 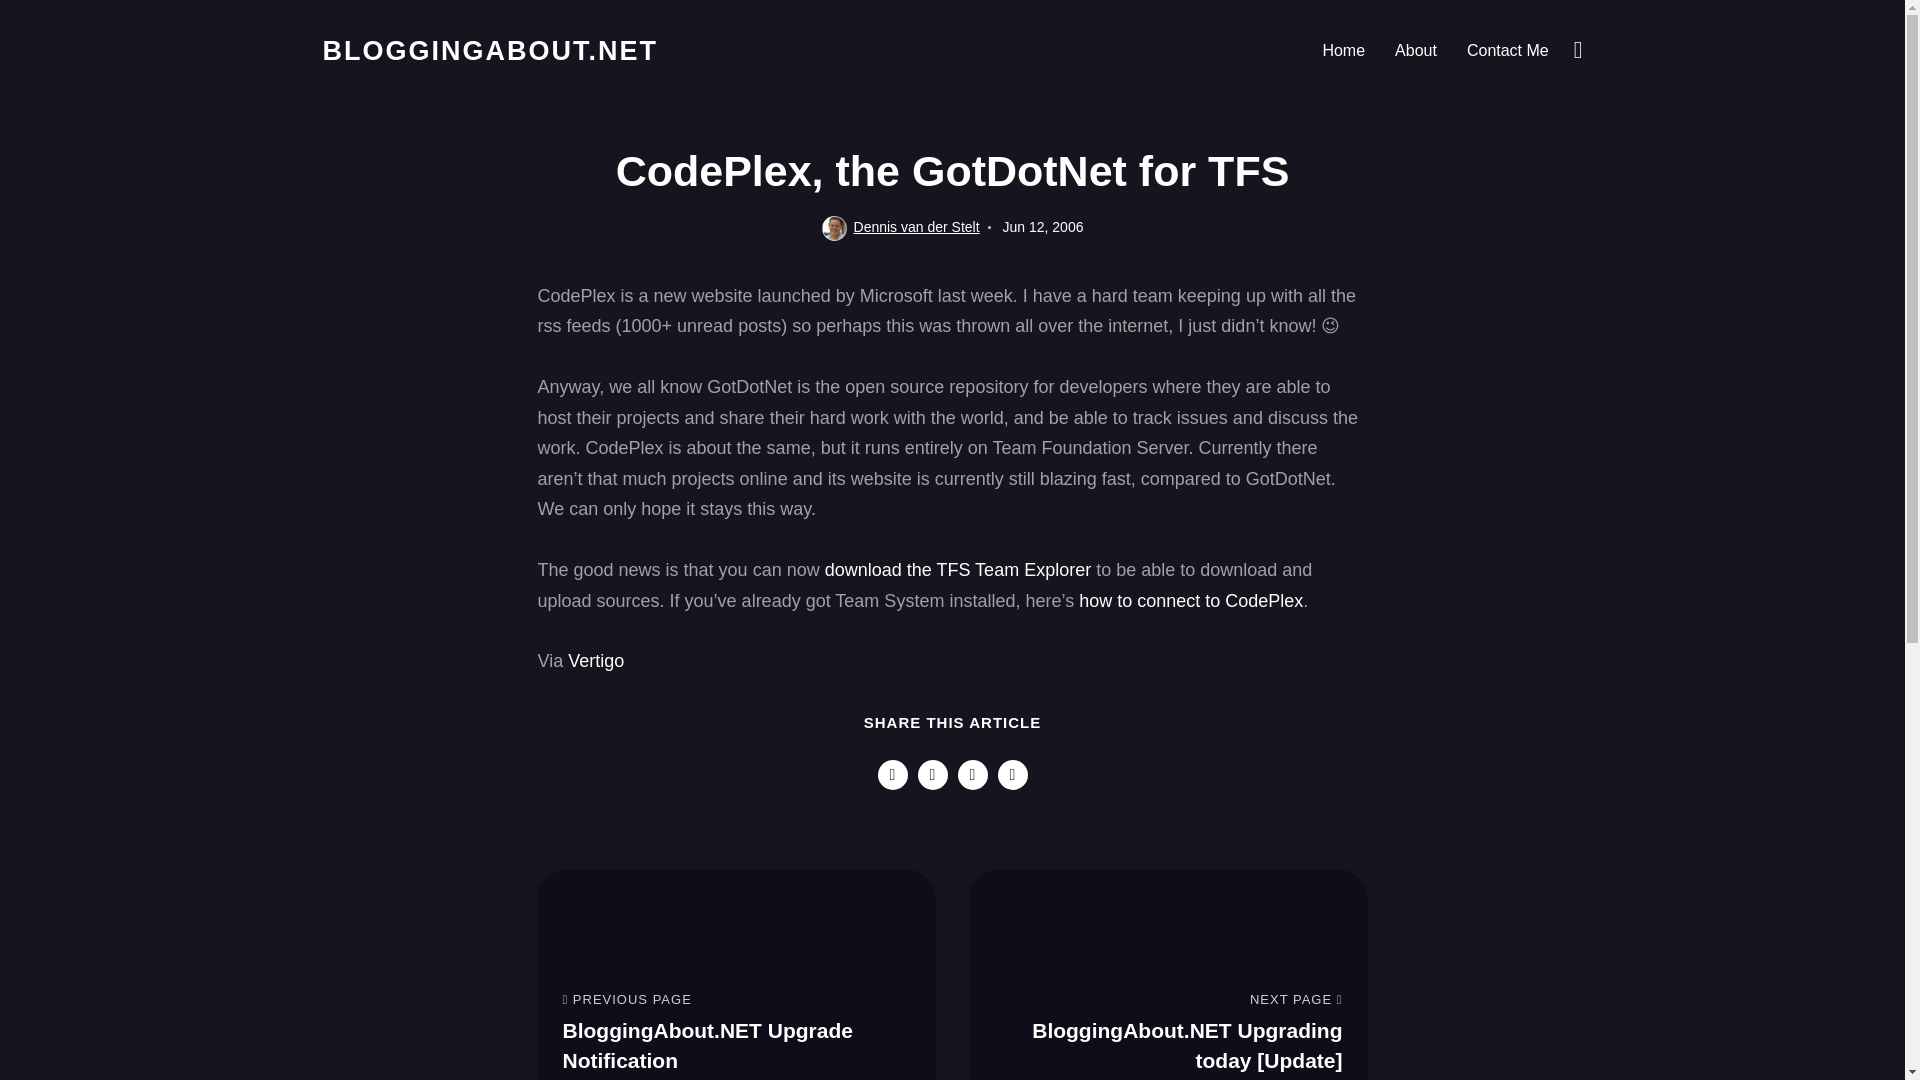 What do you see at coordinates (596, 678) in the screenshot?
I see `Vertigo` at bounding box center [596, 678].